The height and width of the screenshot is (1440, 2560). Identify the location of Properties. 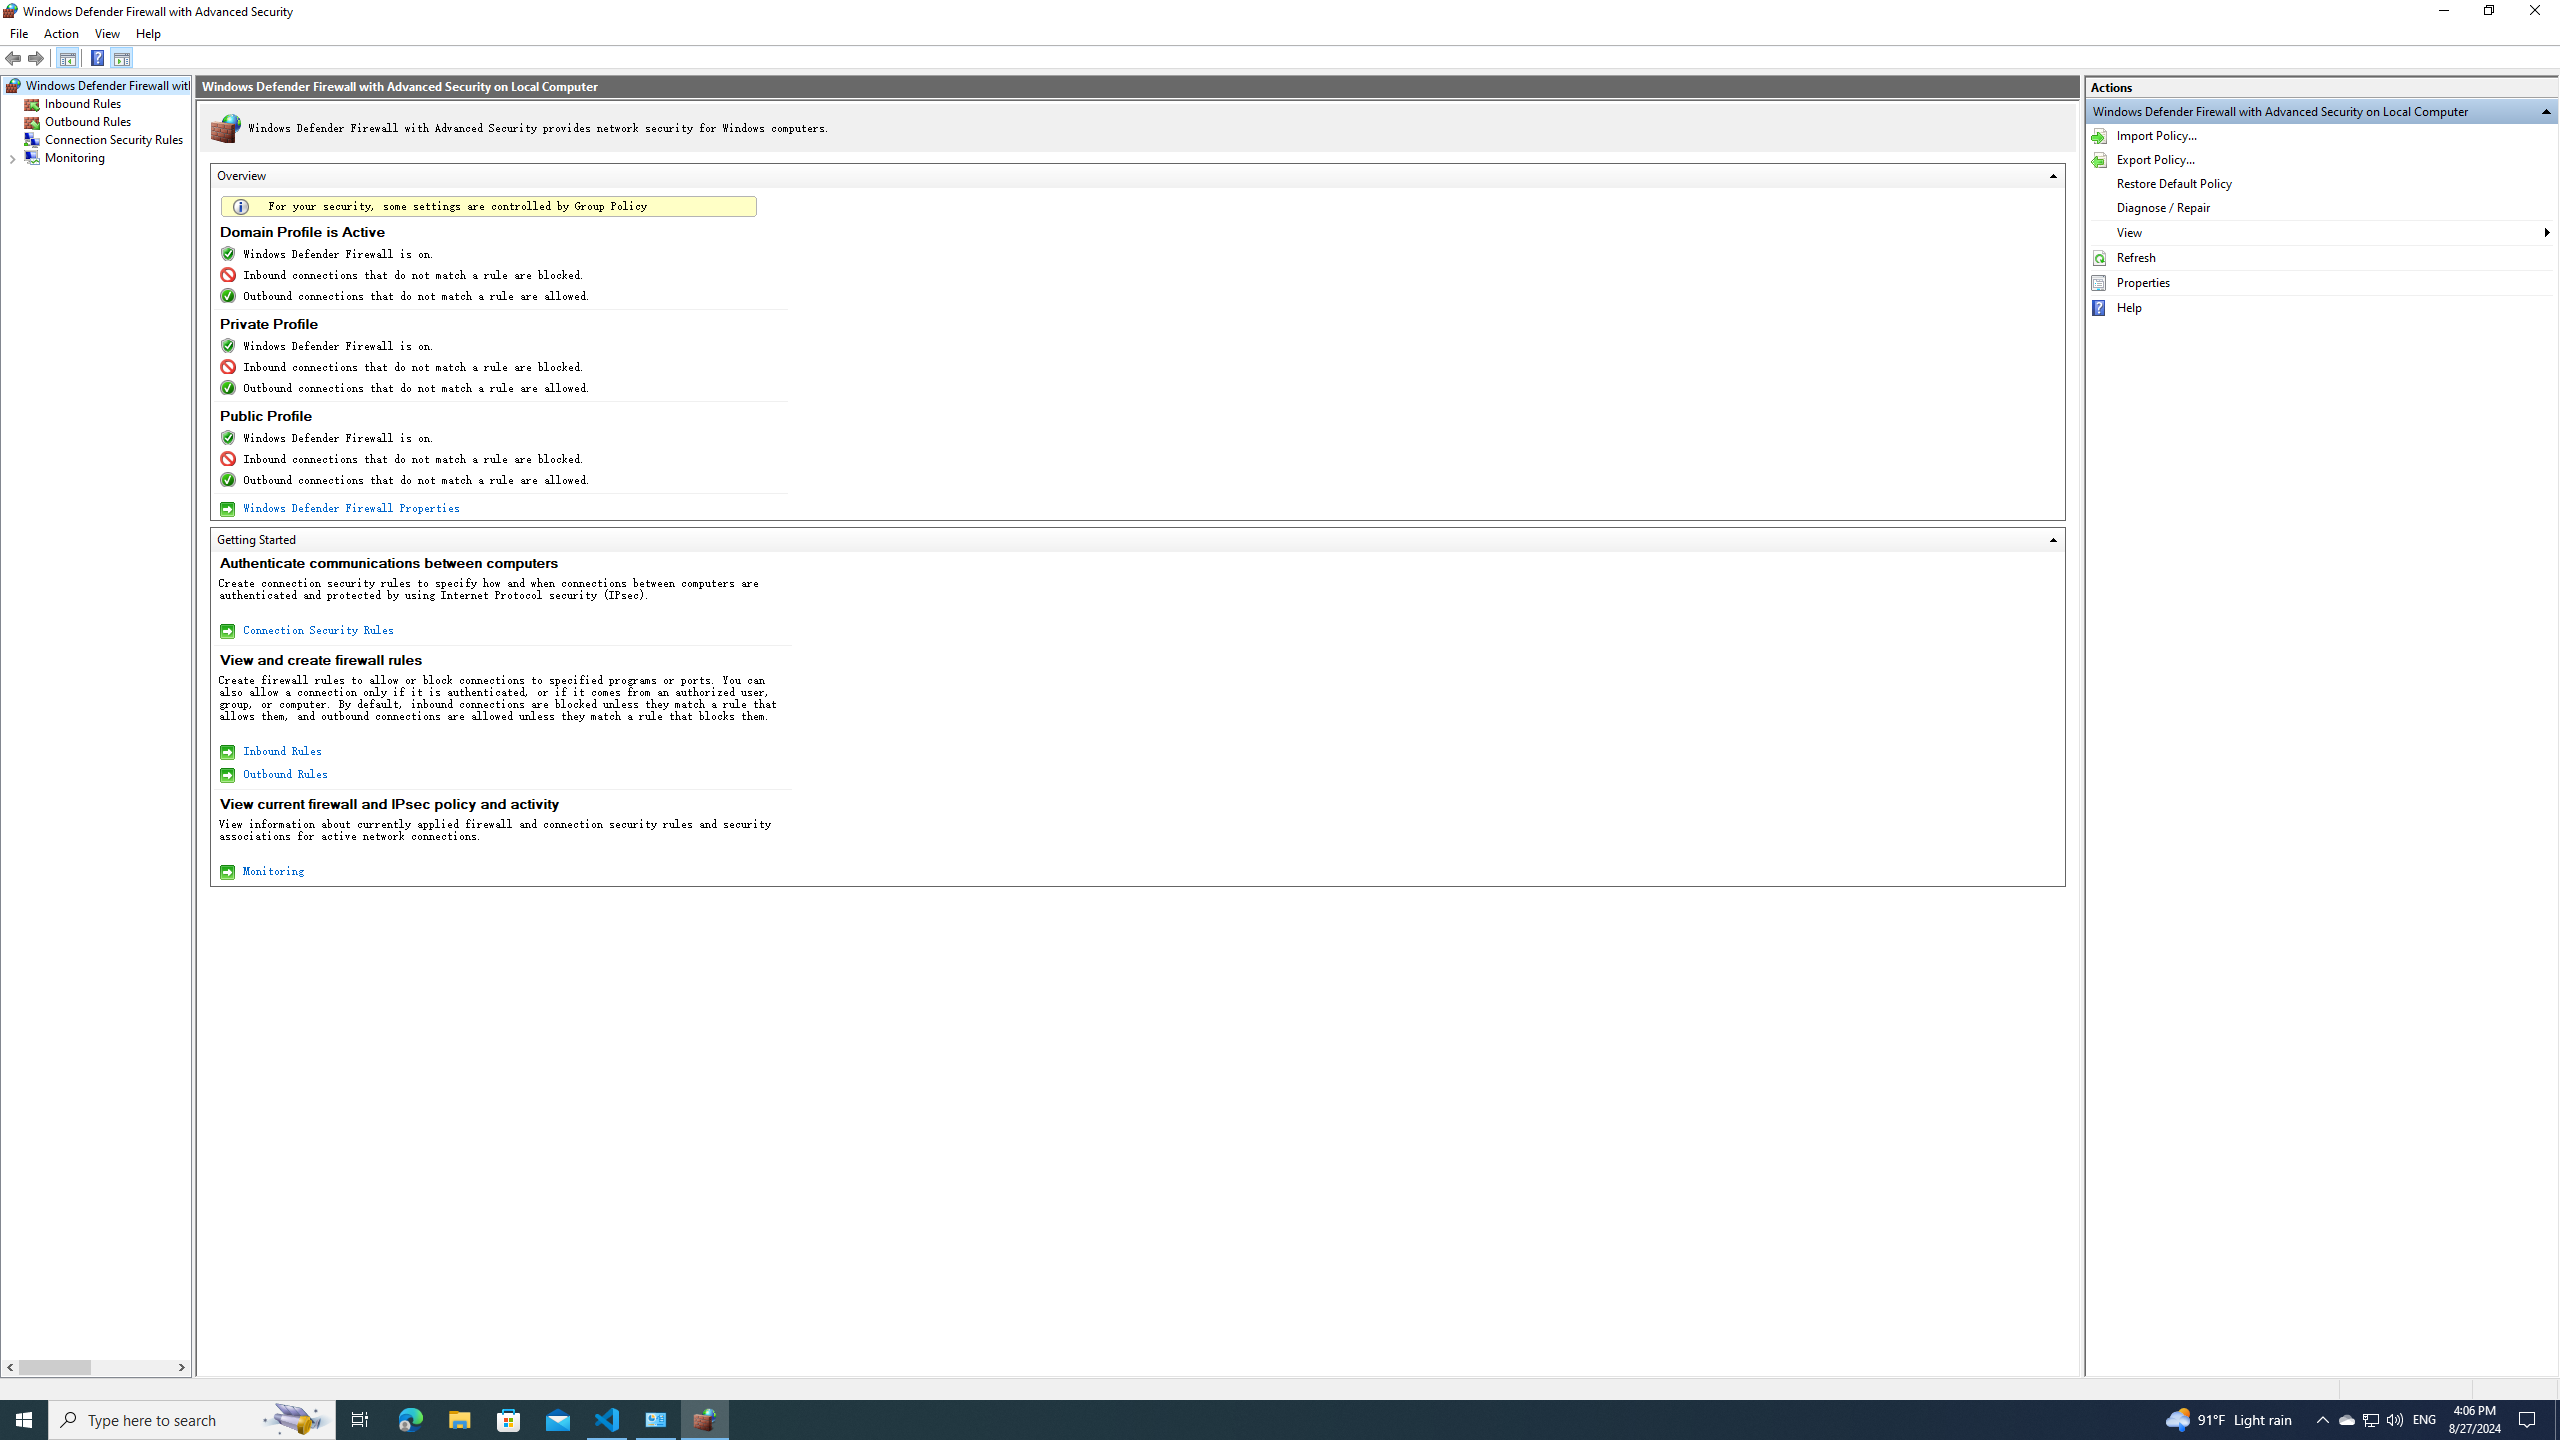
(2322, 282).